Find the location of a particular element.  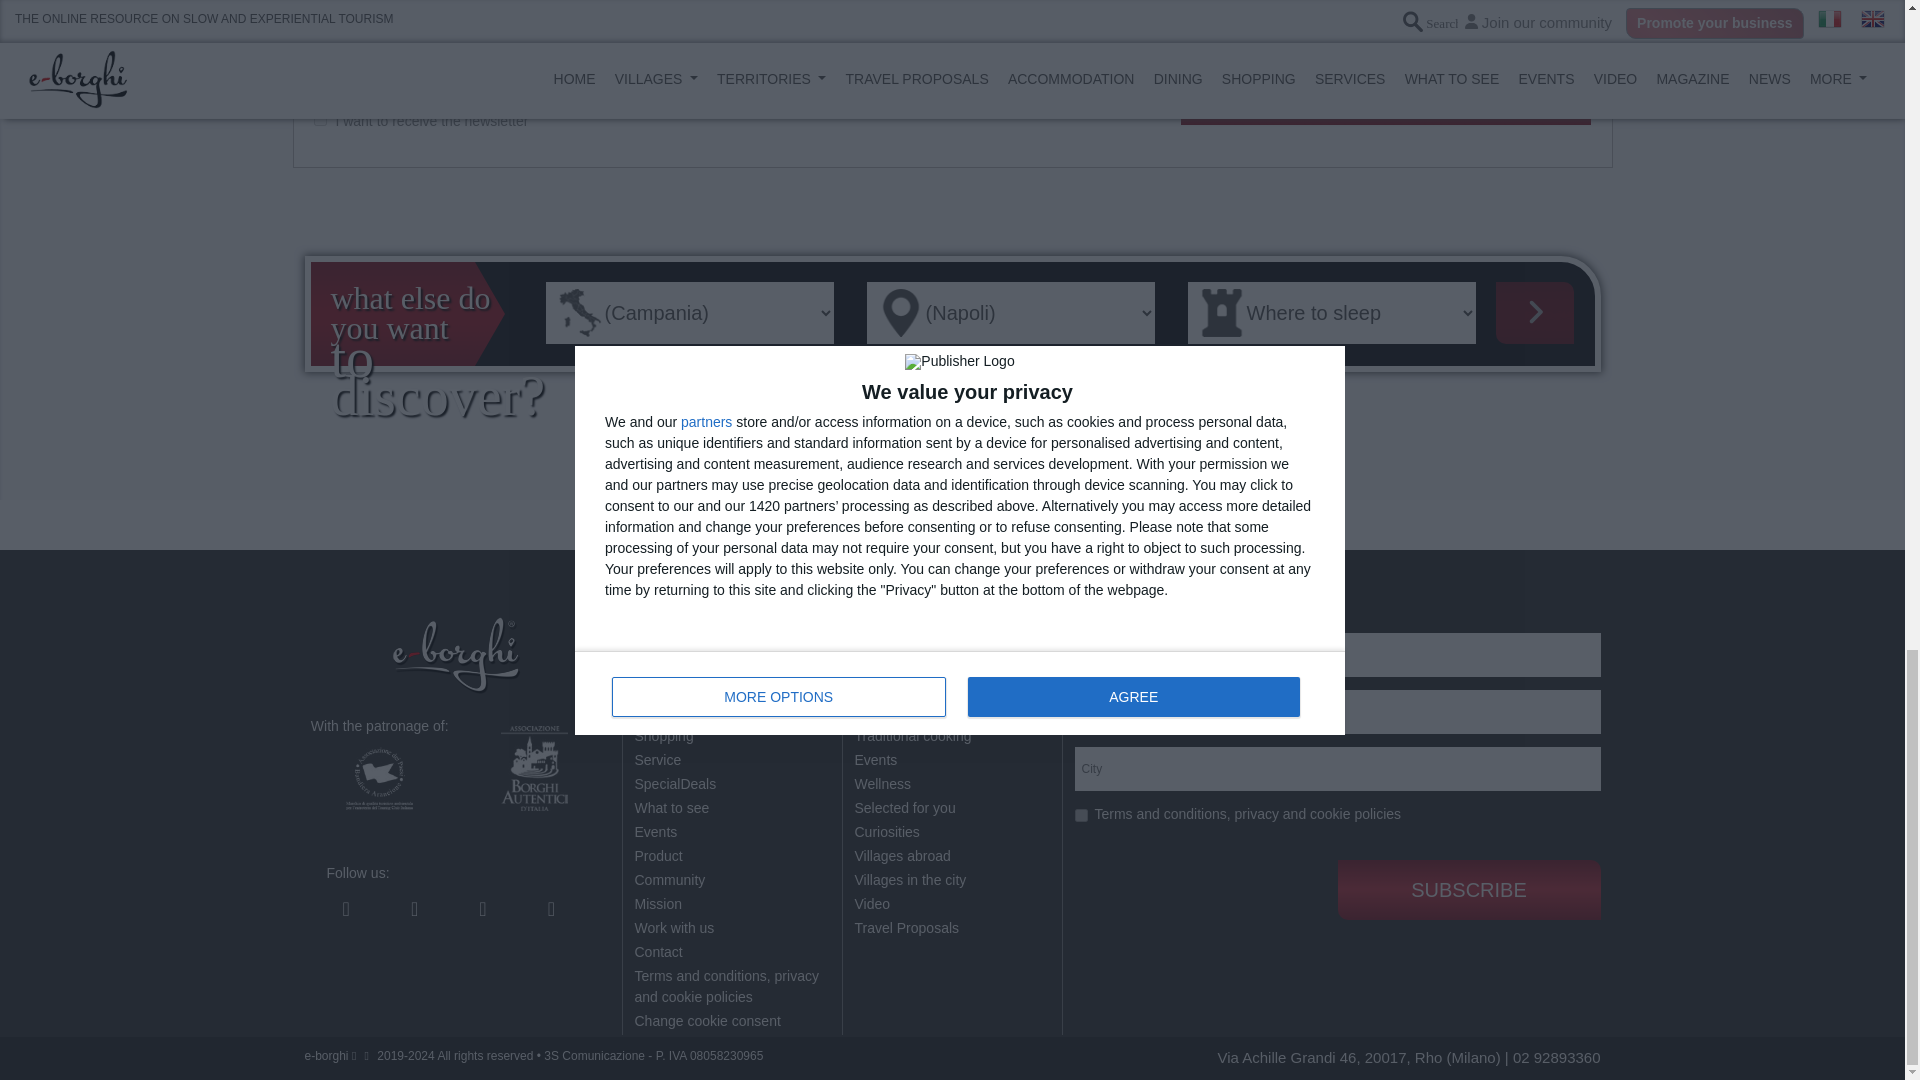

Send is located at coordinates (1386, 105).